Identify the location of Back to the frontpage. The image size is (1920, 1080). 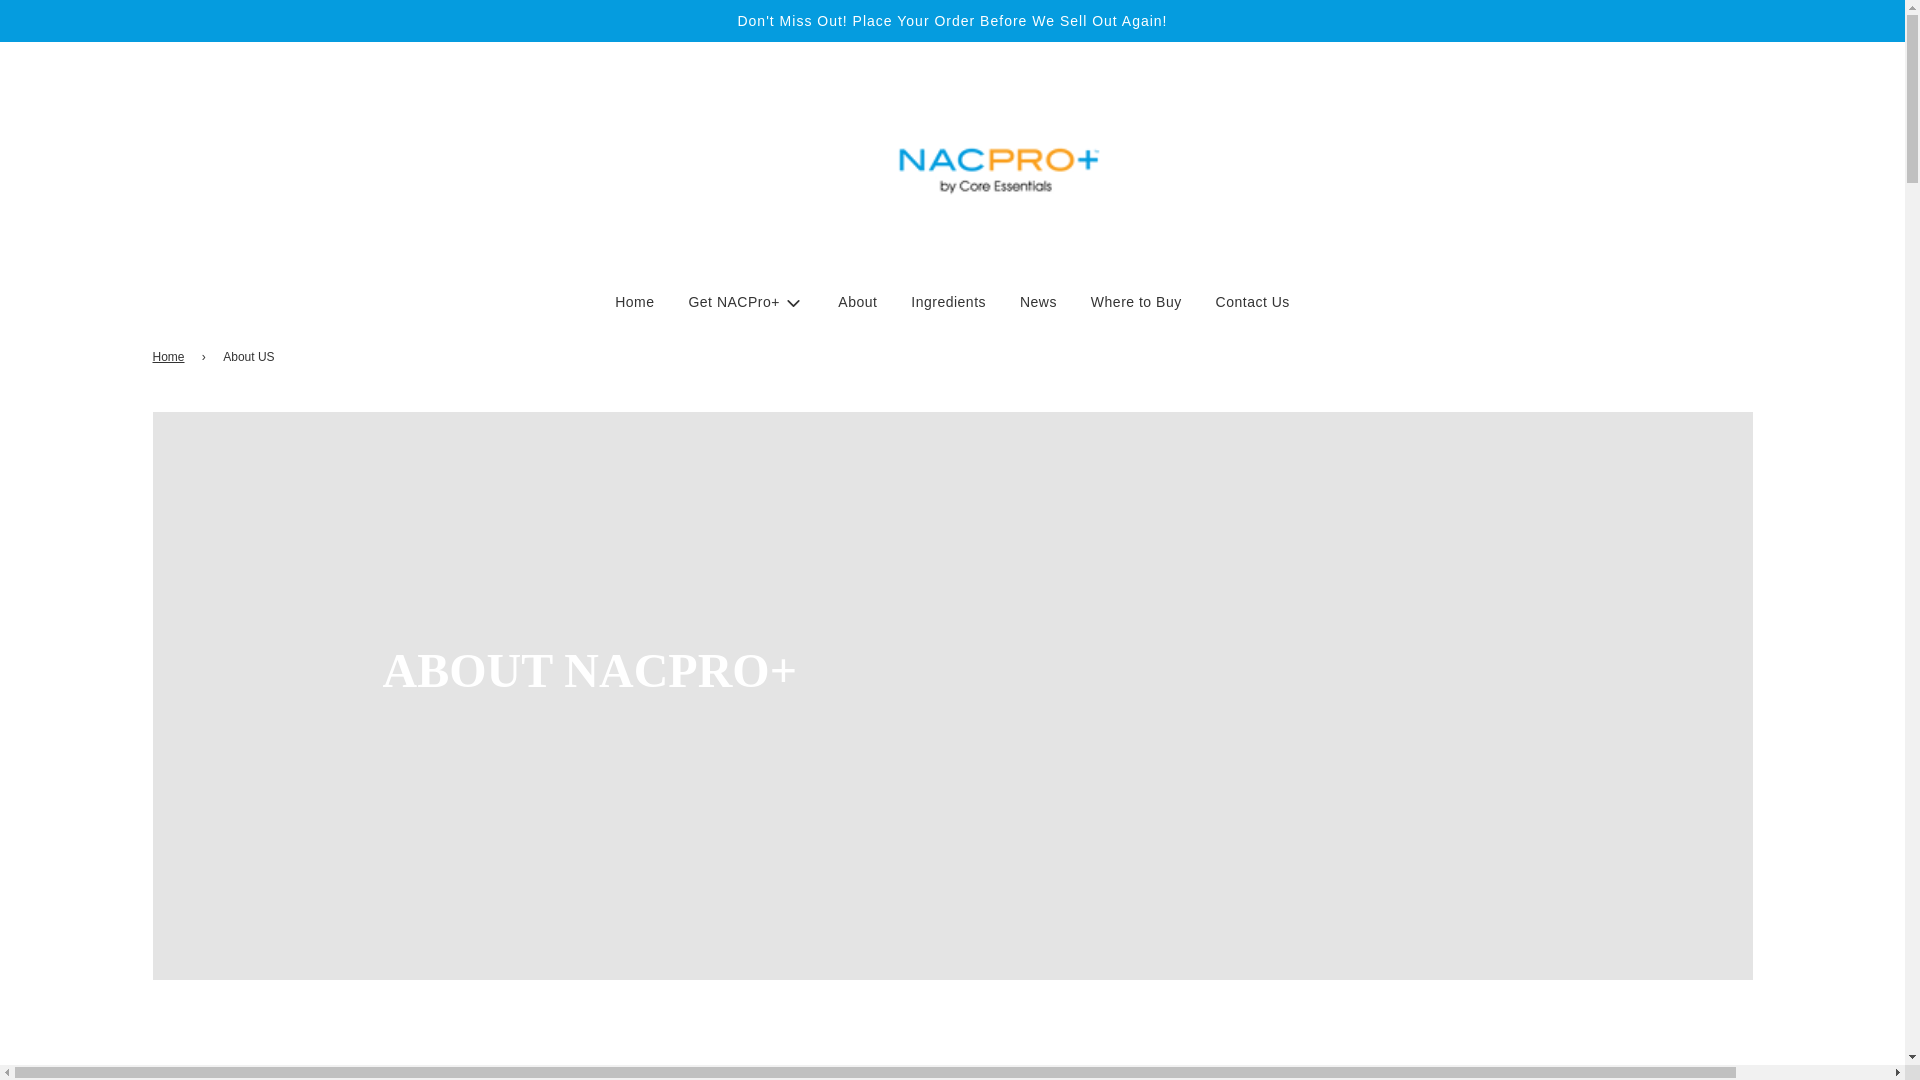
(170, 357).